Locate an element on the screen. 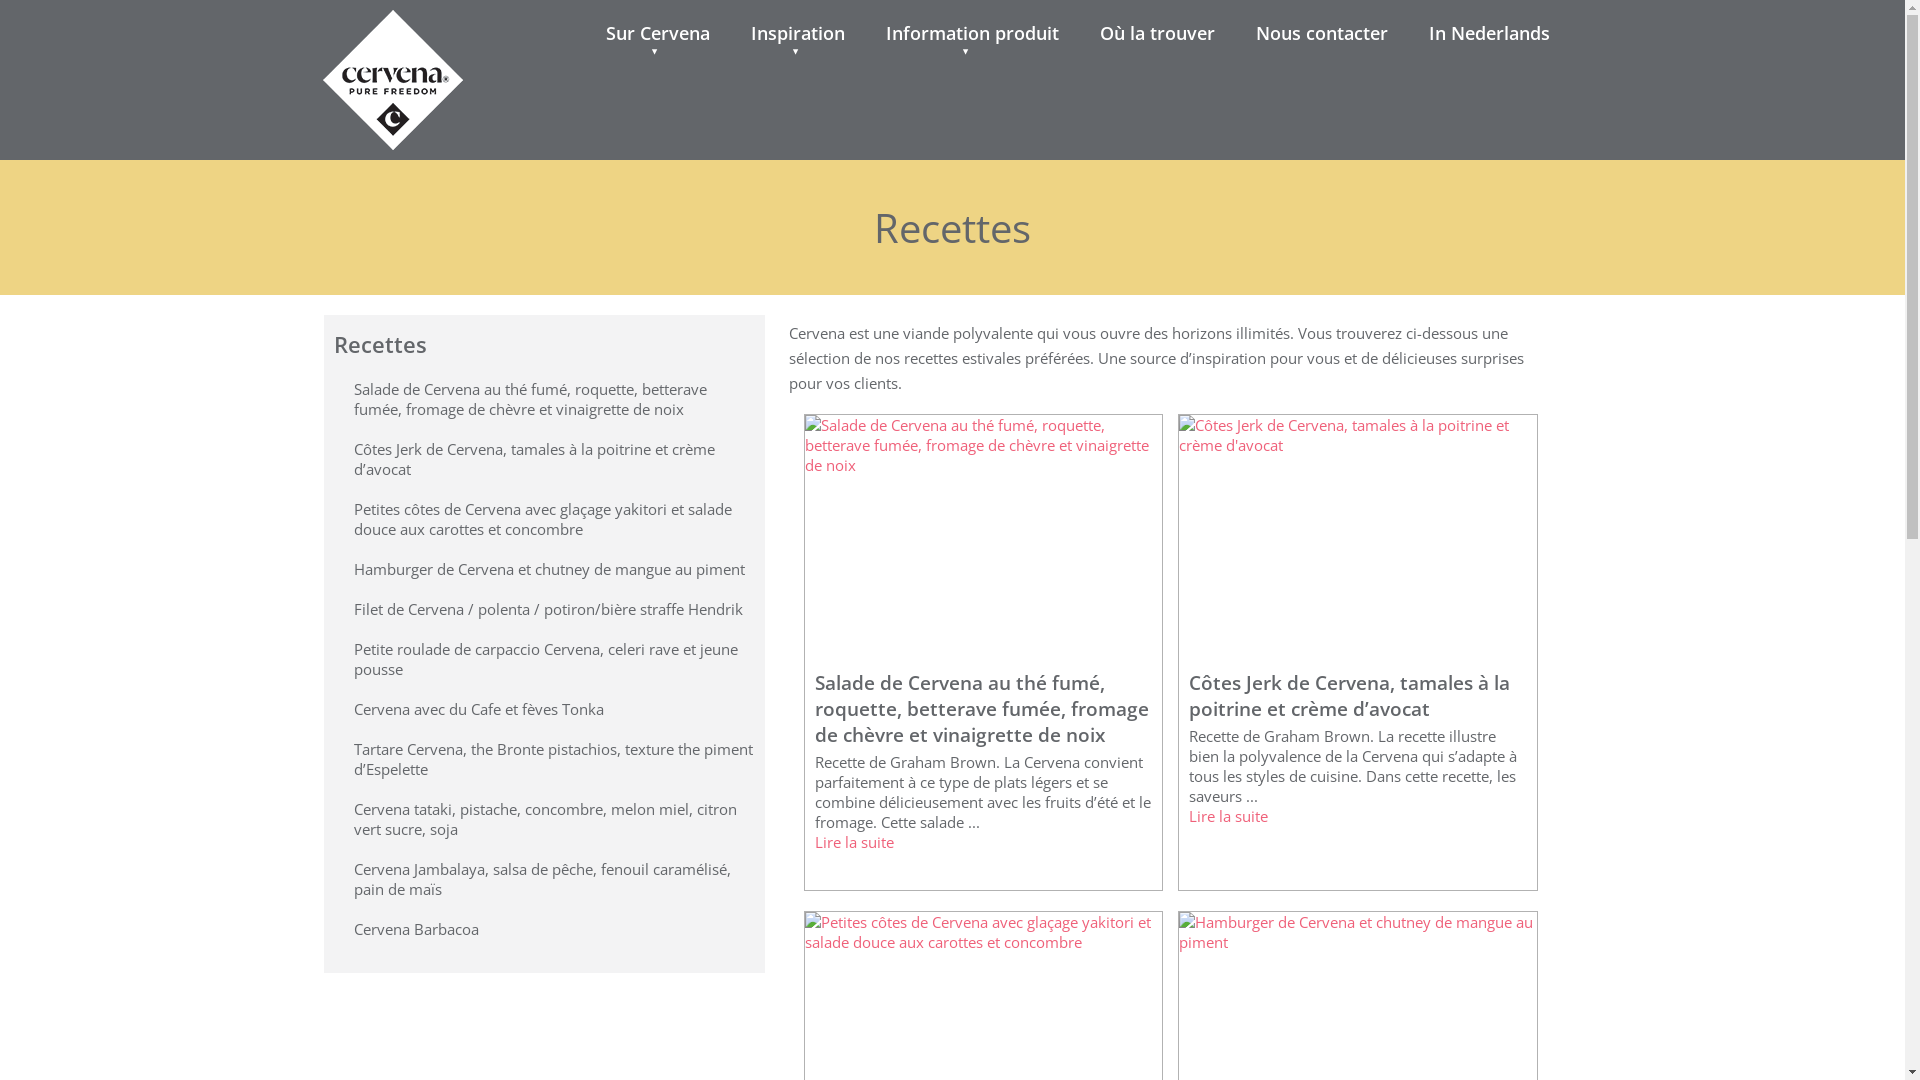 This screenshot has height=1080, width=1920. cervena.be is located at coordinates (392, 34).